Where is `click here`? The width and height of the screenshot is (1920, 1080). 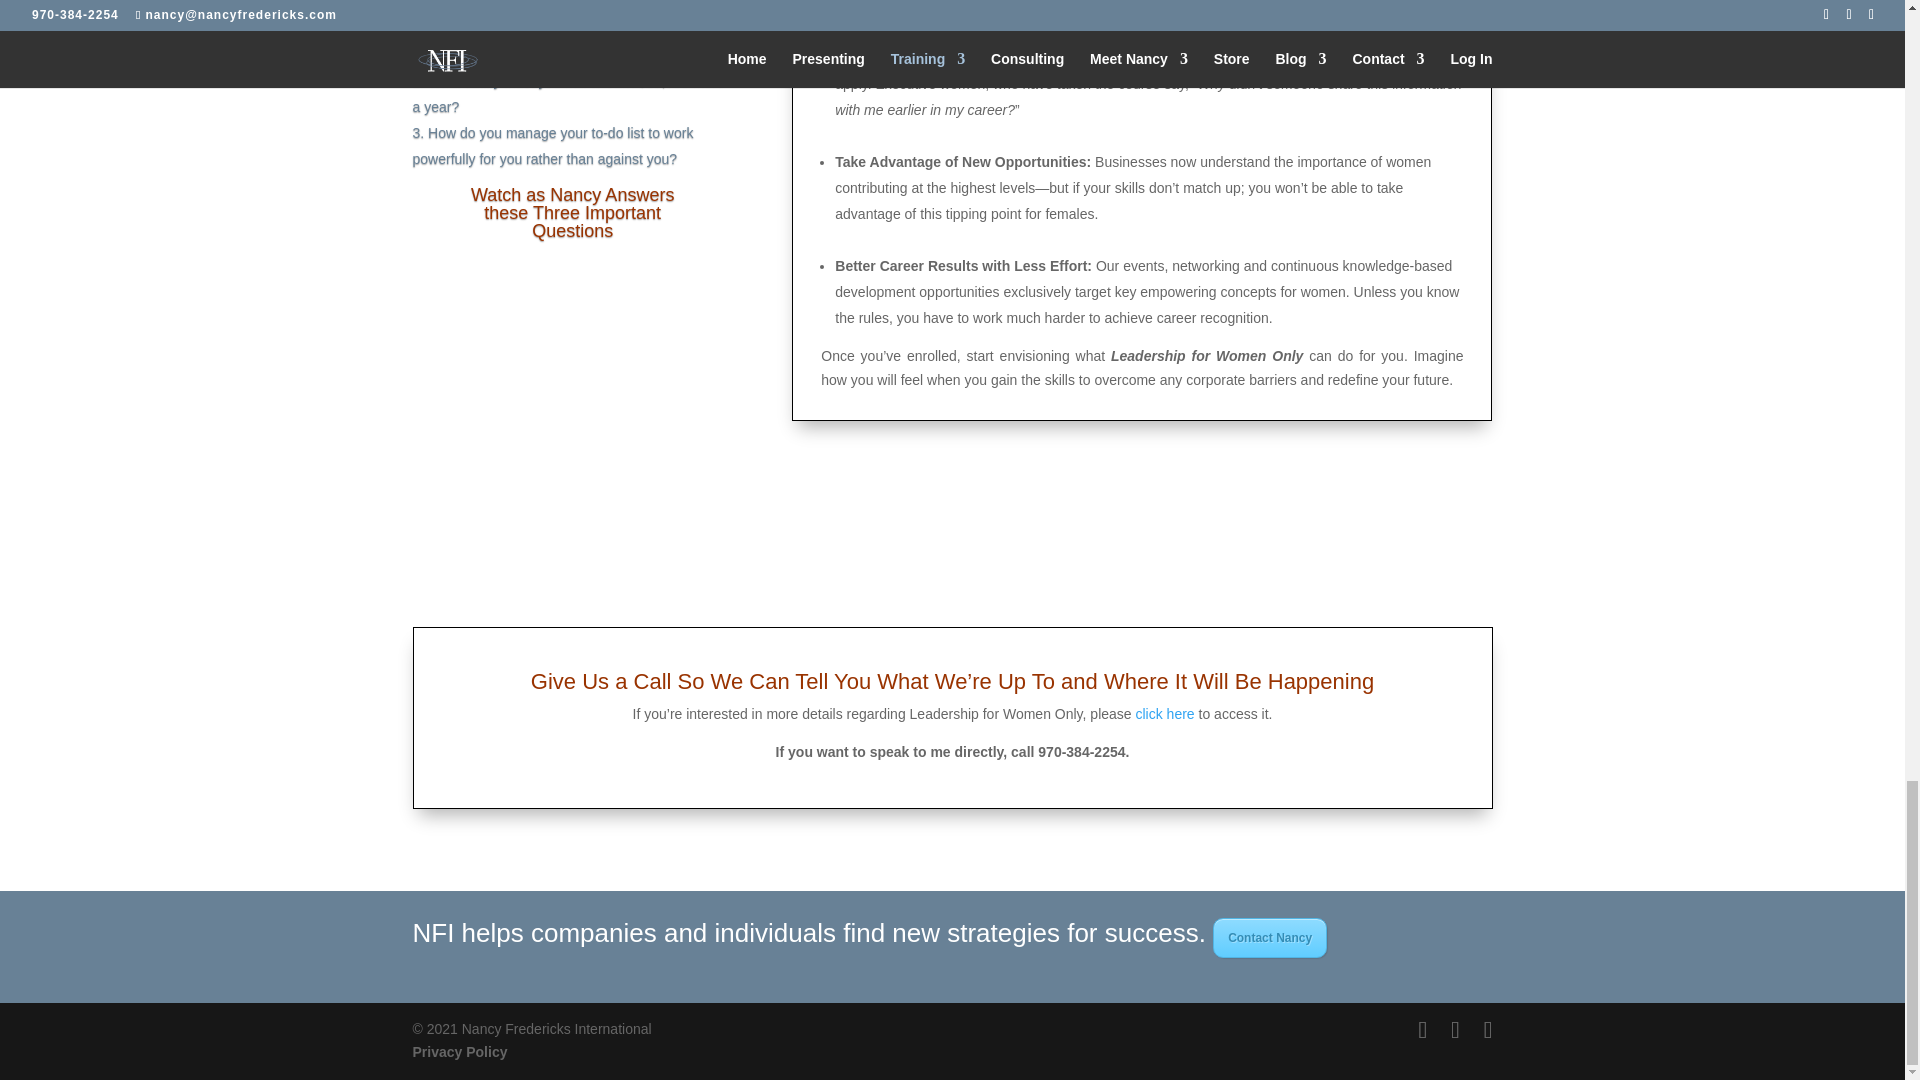
click here is located at coordinates (1165, 714).